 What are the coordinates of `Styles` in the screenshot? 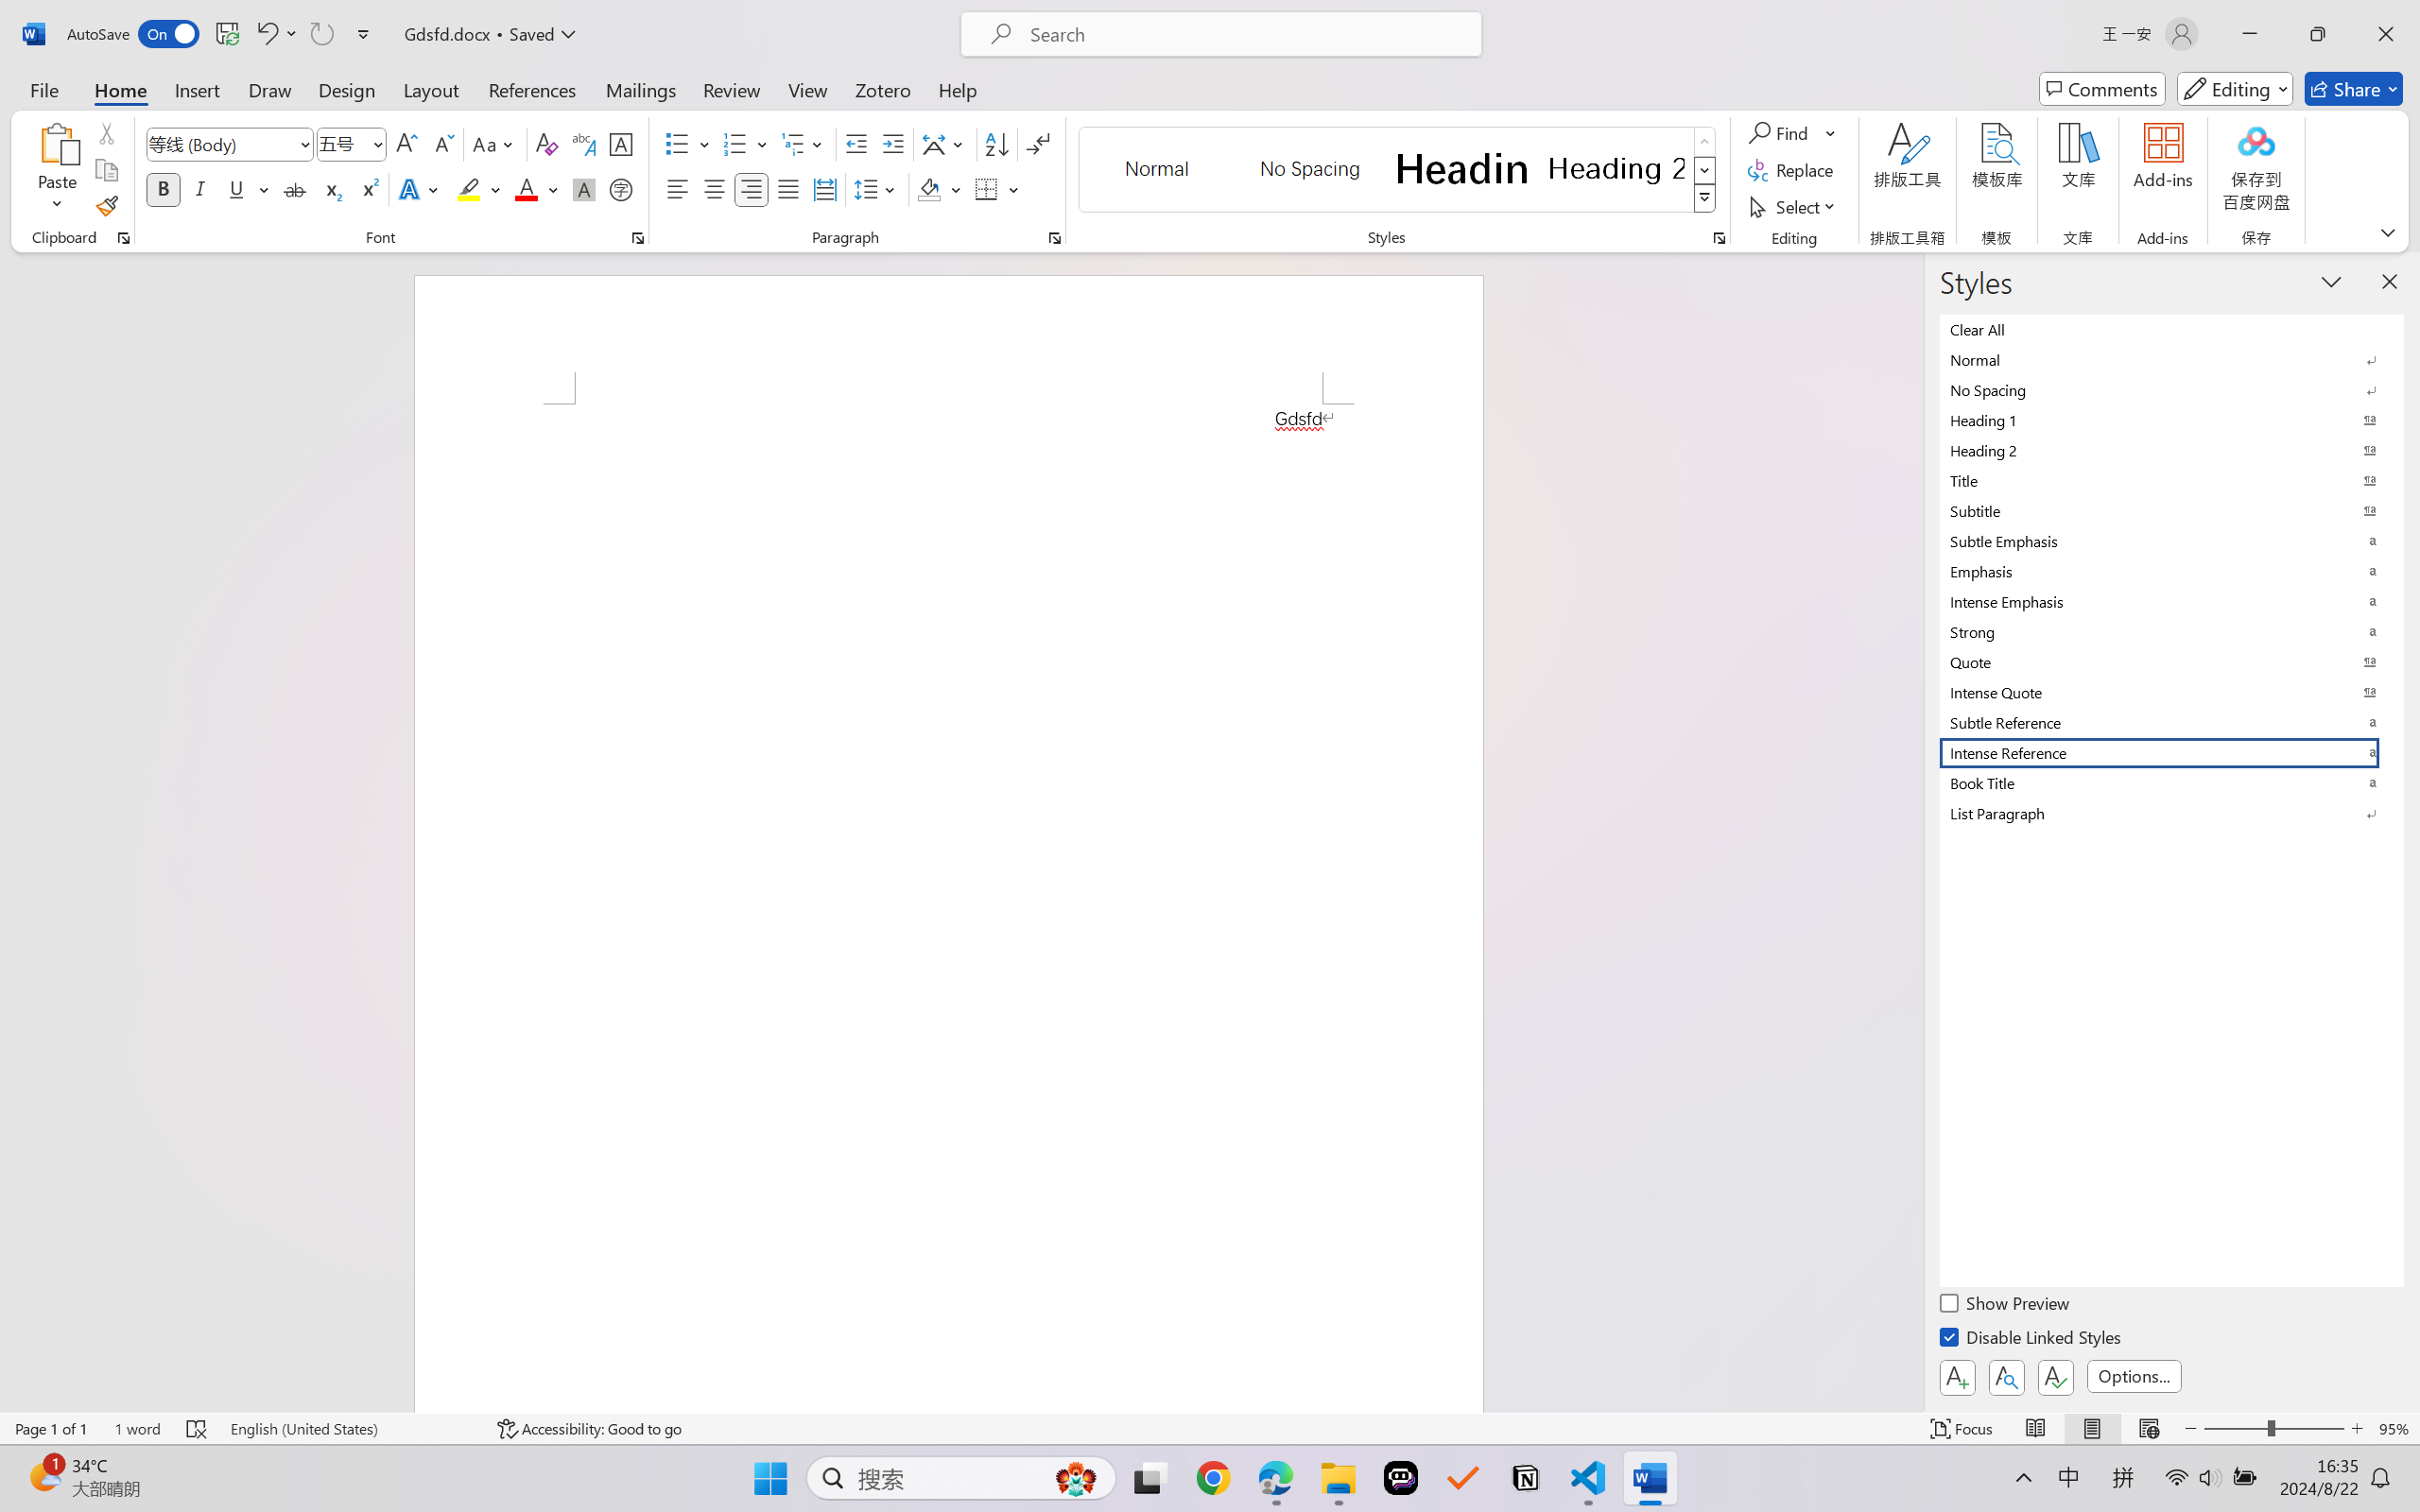 It's located at (1705, 198).